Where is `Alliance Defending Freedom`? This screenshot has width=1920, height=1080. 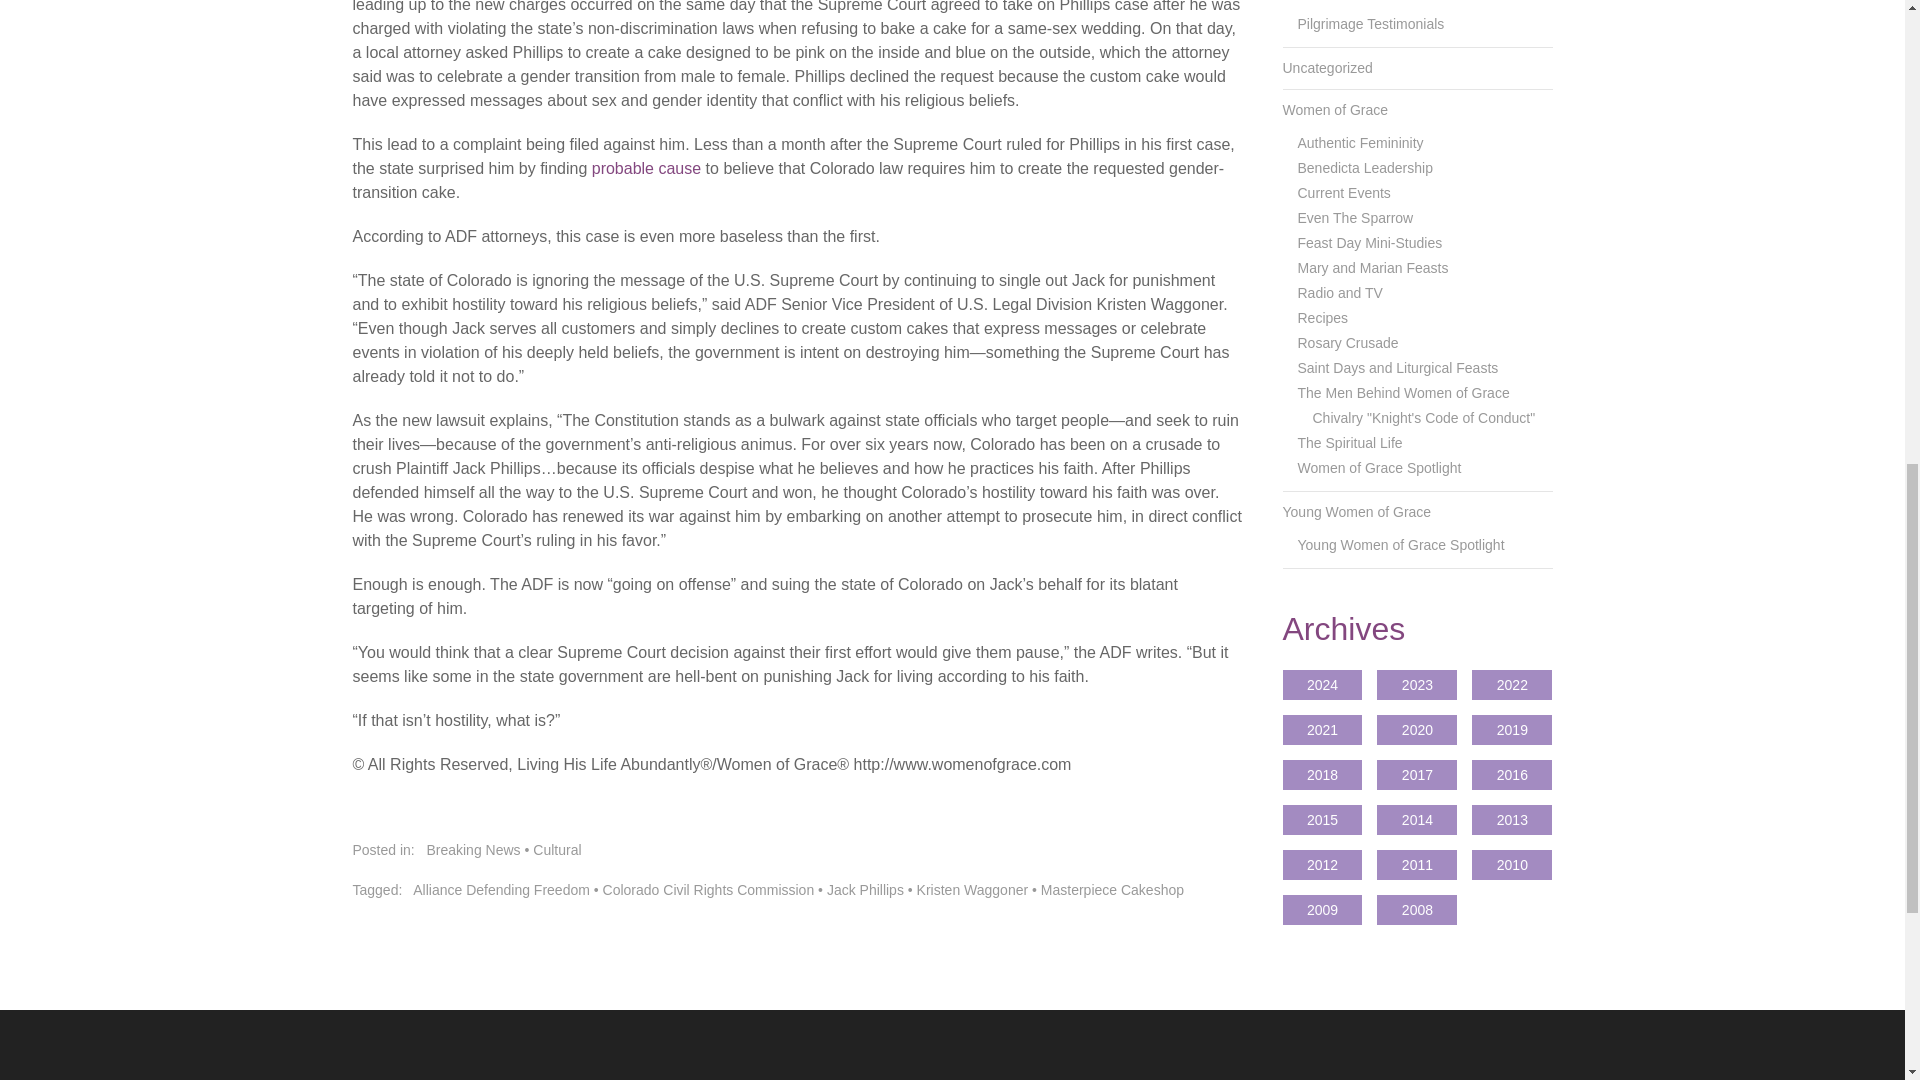 Alliance Defending Freedom is located at coordinates (500, 890).